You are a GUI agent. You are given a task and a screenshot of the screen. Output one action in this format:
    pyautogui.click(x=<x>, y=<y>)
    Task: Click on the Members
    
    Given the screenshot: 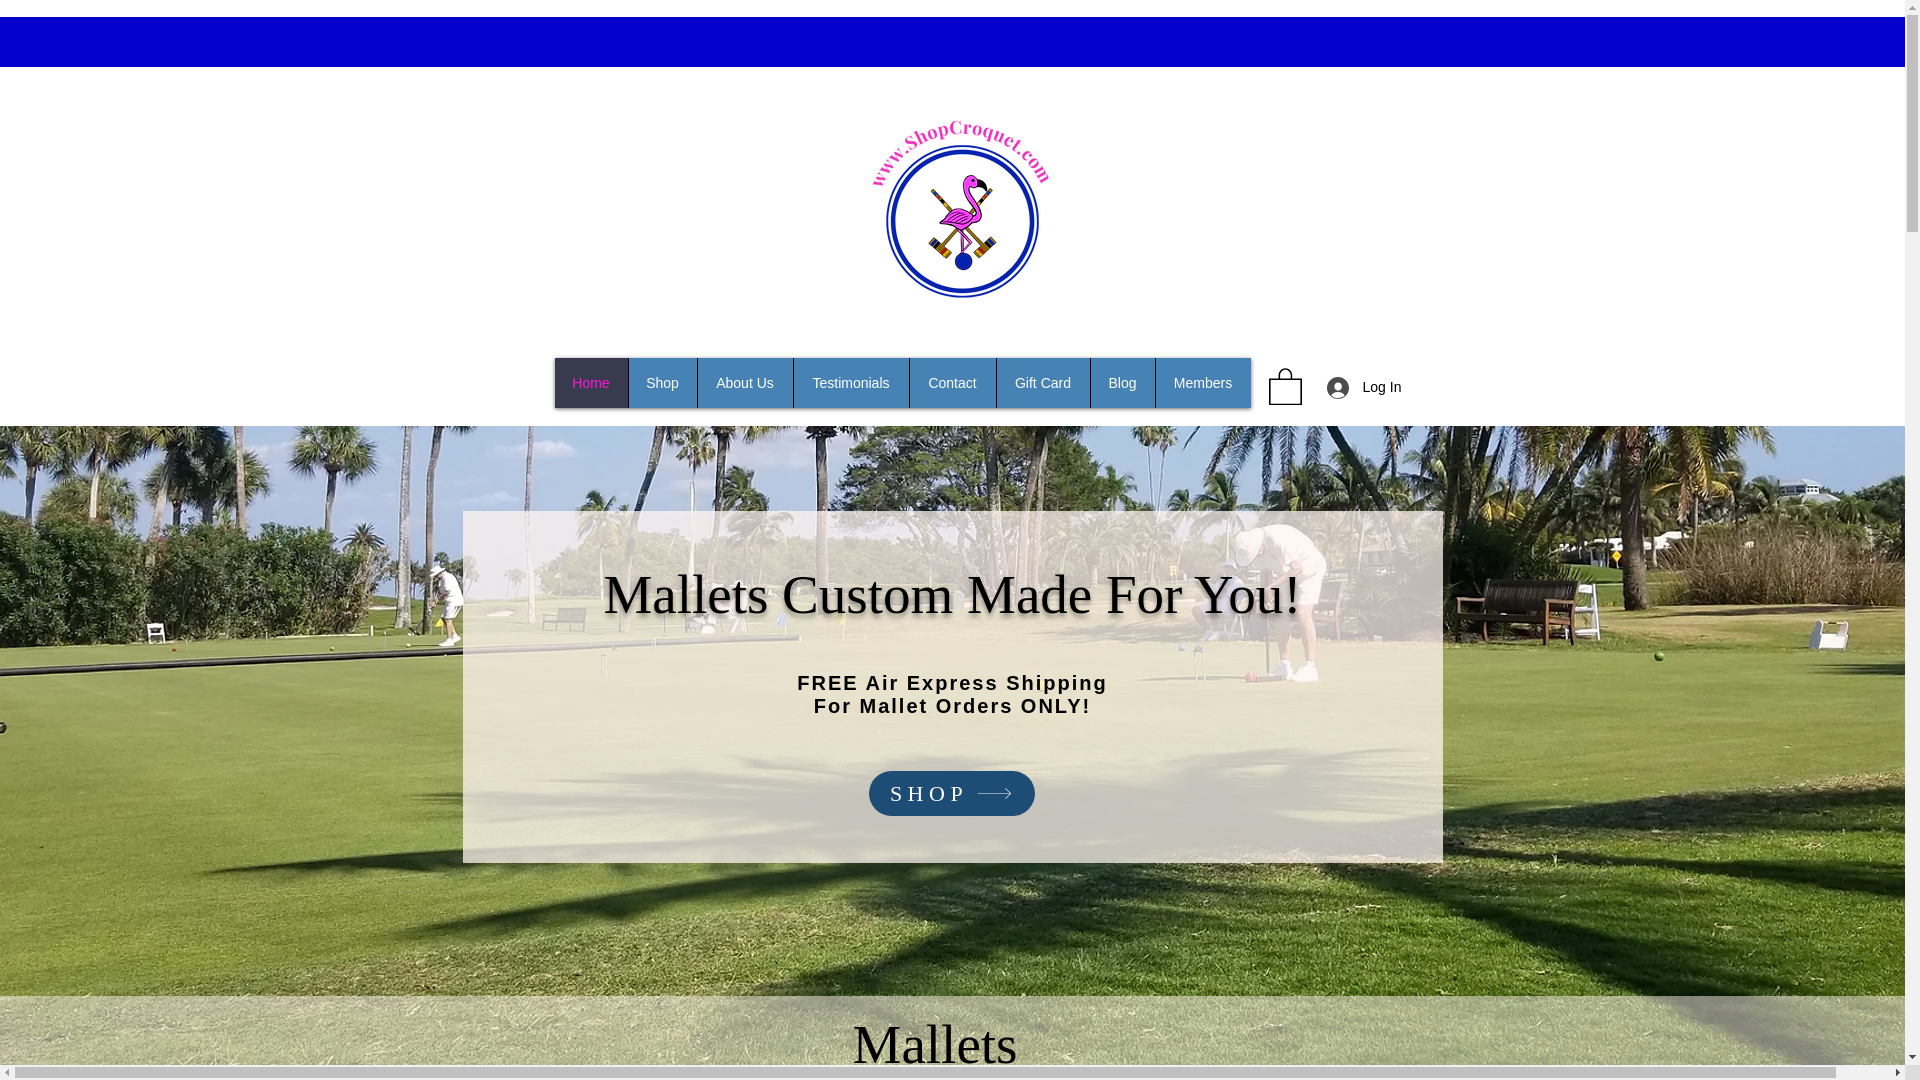 What is the action you would take?
    pyautogui.click(x=1201, y=382)
    